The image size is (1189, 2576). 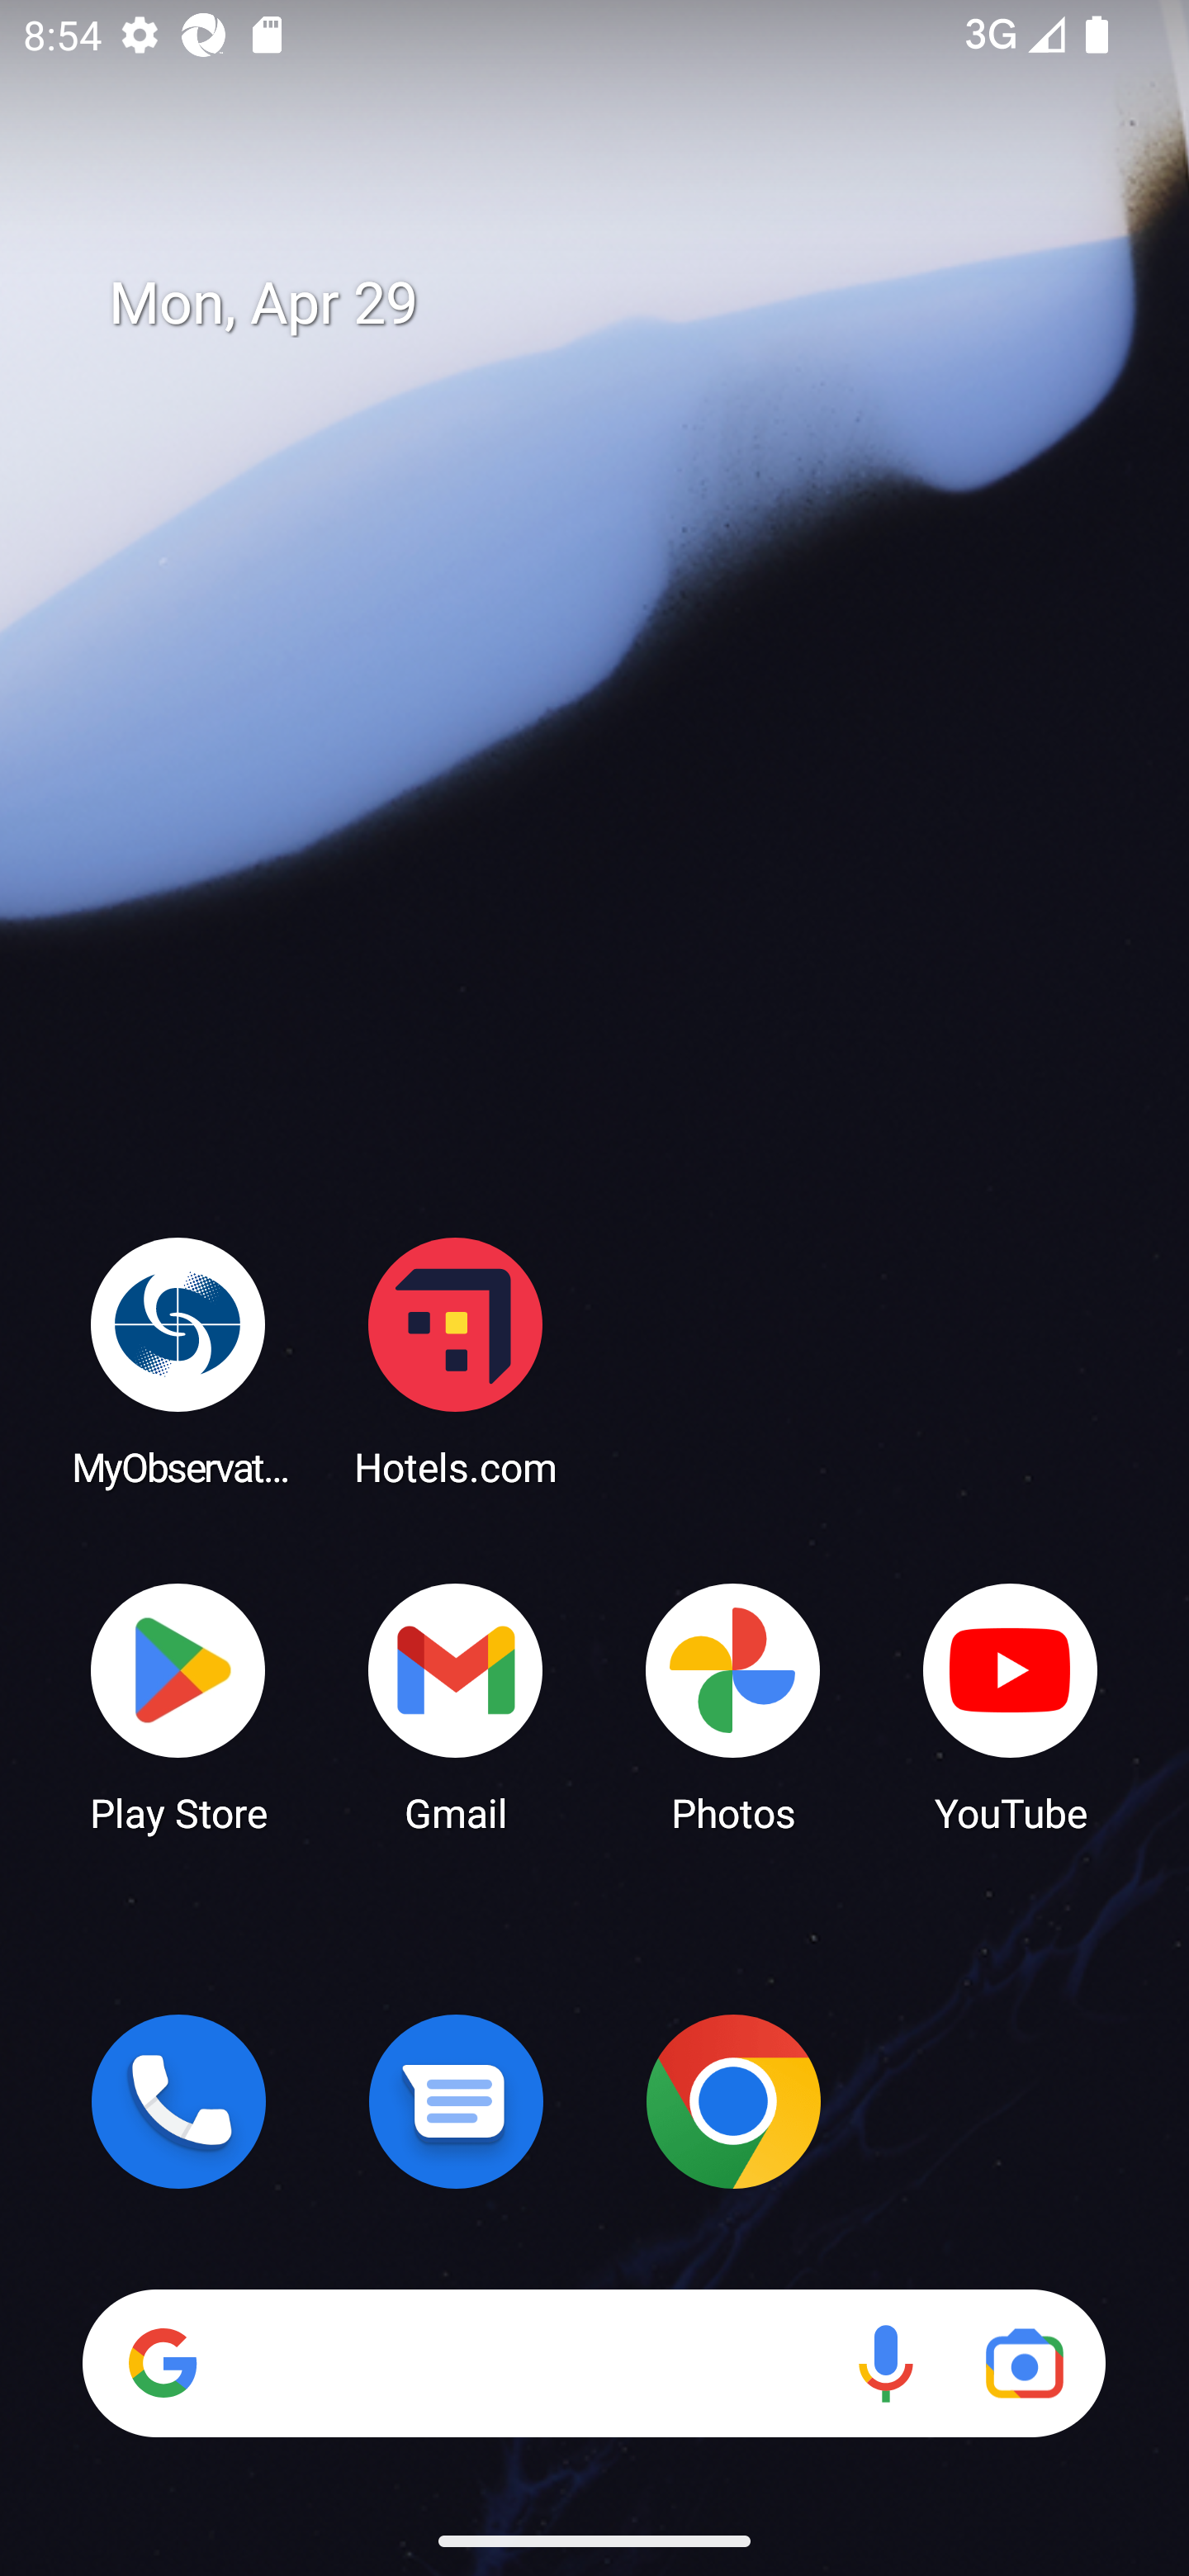 I want to click on Chrome, so click(x=733, y=2101).